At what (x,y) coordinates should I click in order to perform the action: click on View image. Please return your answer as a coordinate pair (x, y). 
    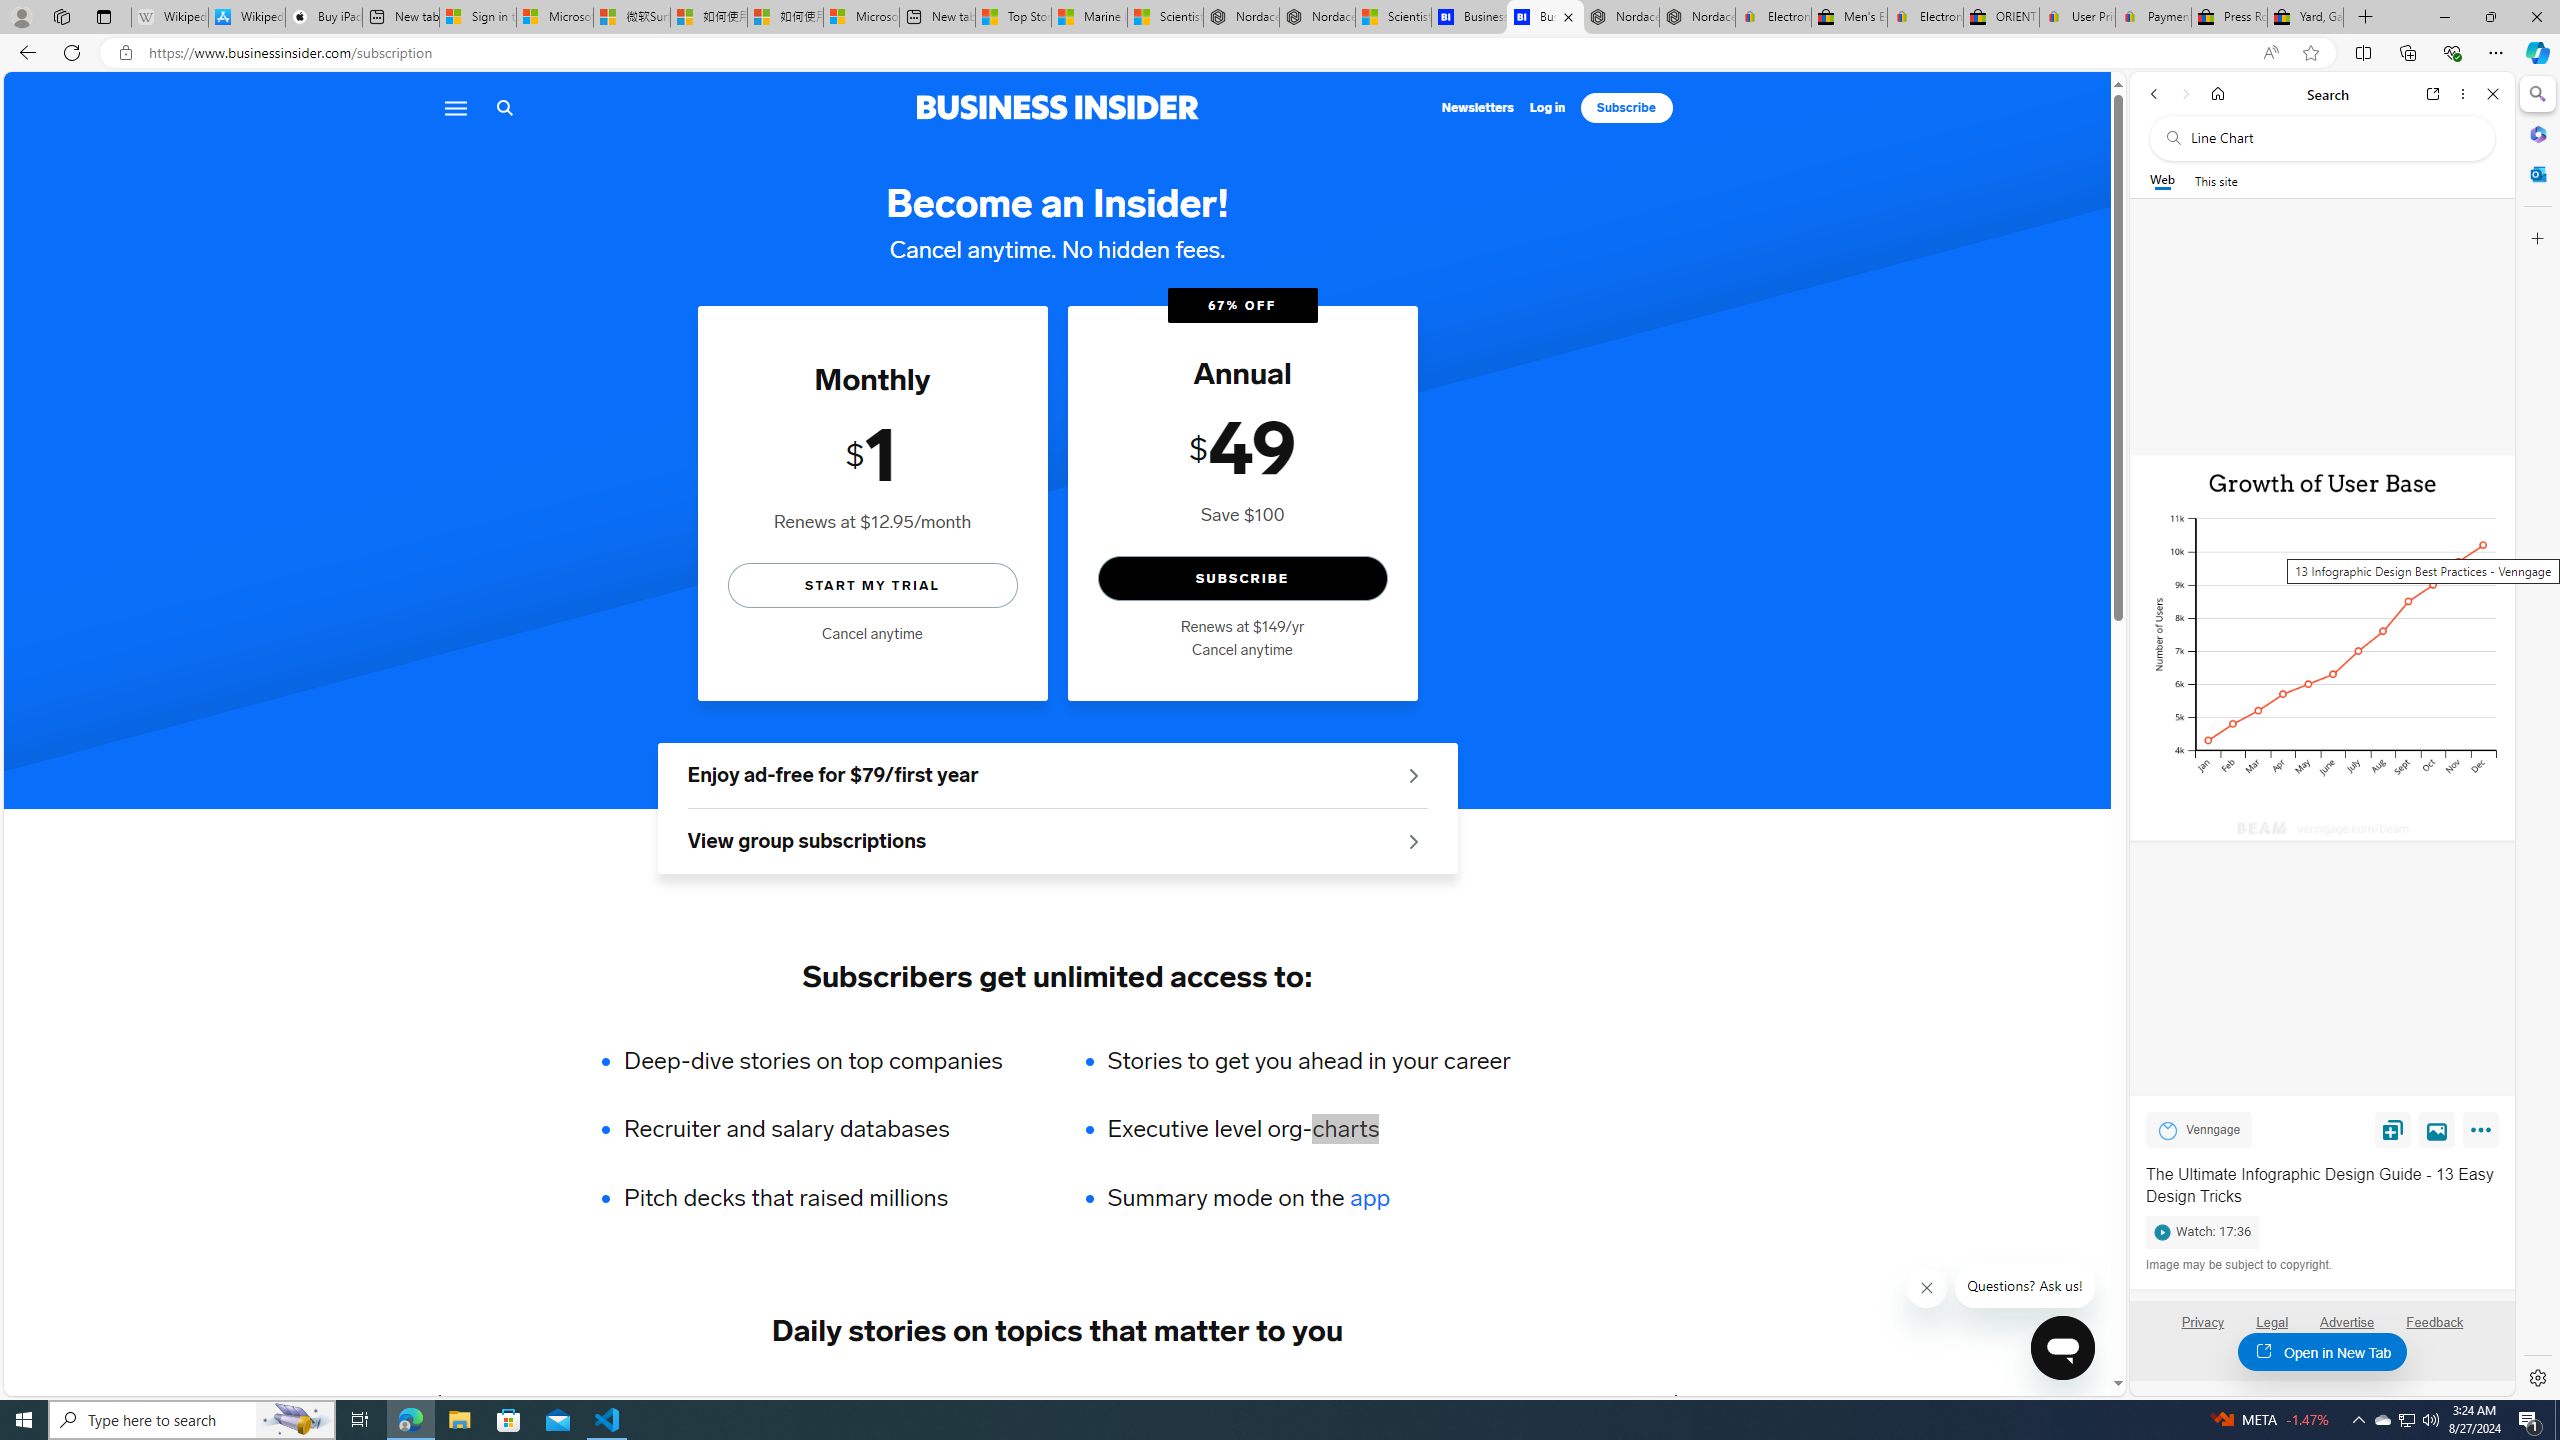
    Looking at the image, I should click on (2437, 1129).